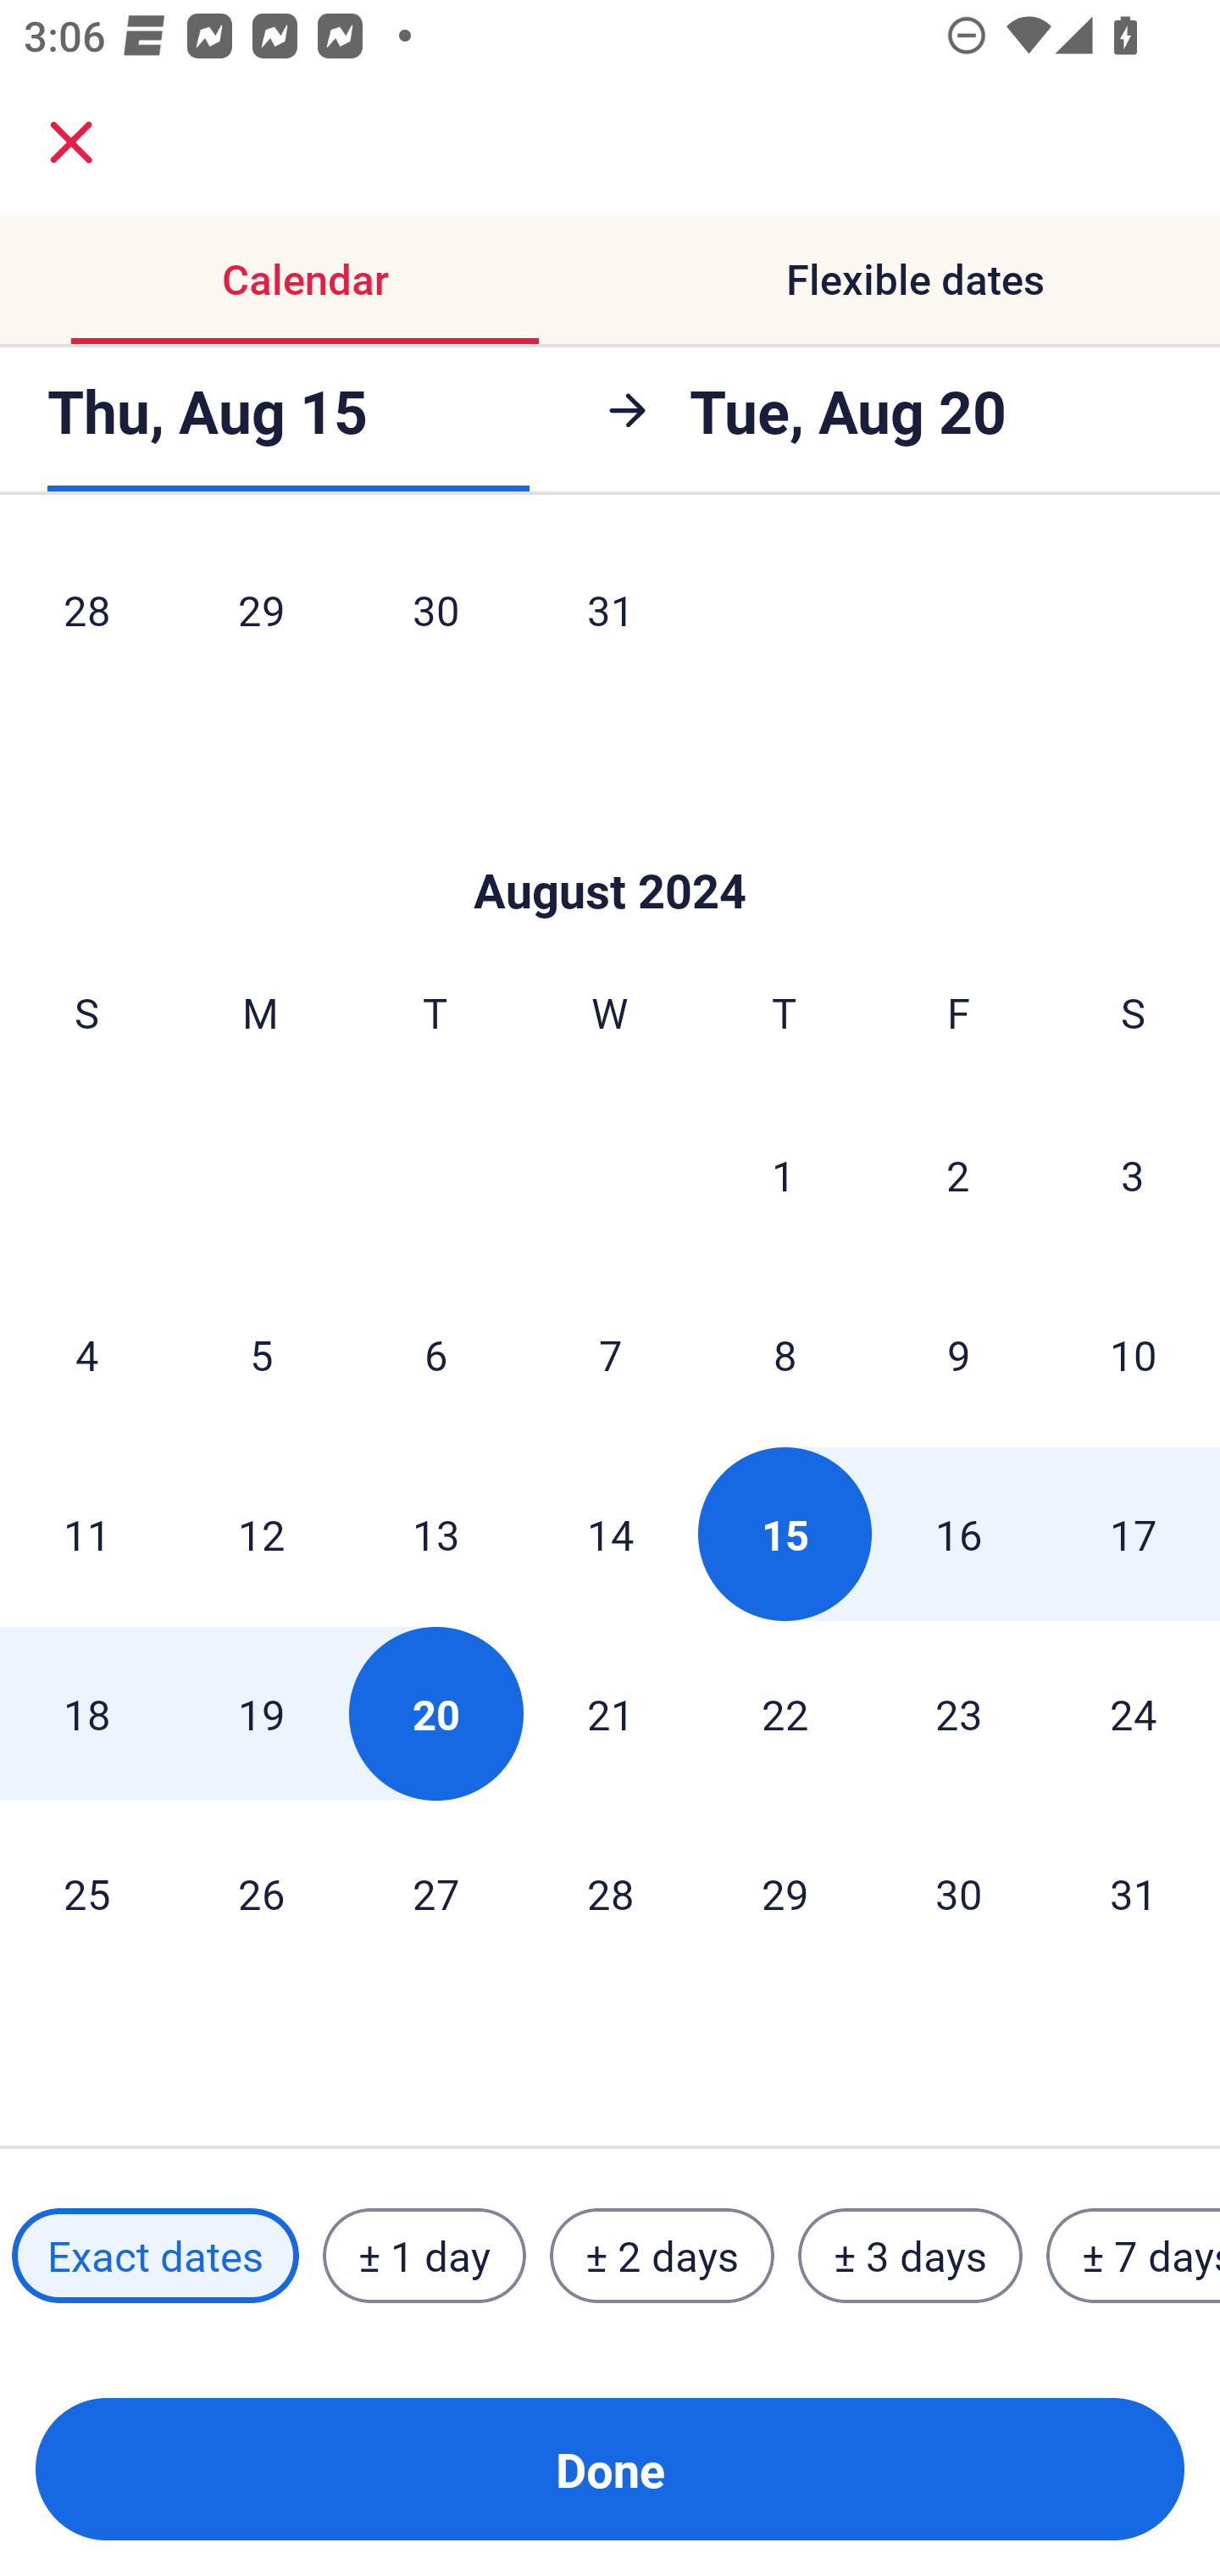 The image size is (1220, 2576). Describe the element at coordinates (1134, 2255) in the screenshot. I see `± 7 days` at that location.